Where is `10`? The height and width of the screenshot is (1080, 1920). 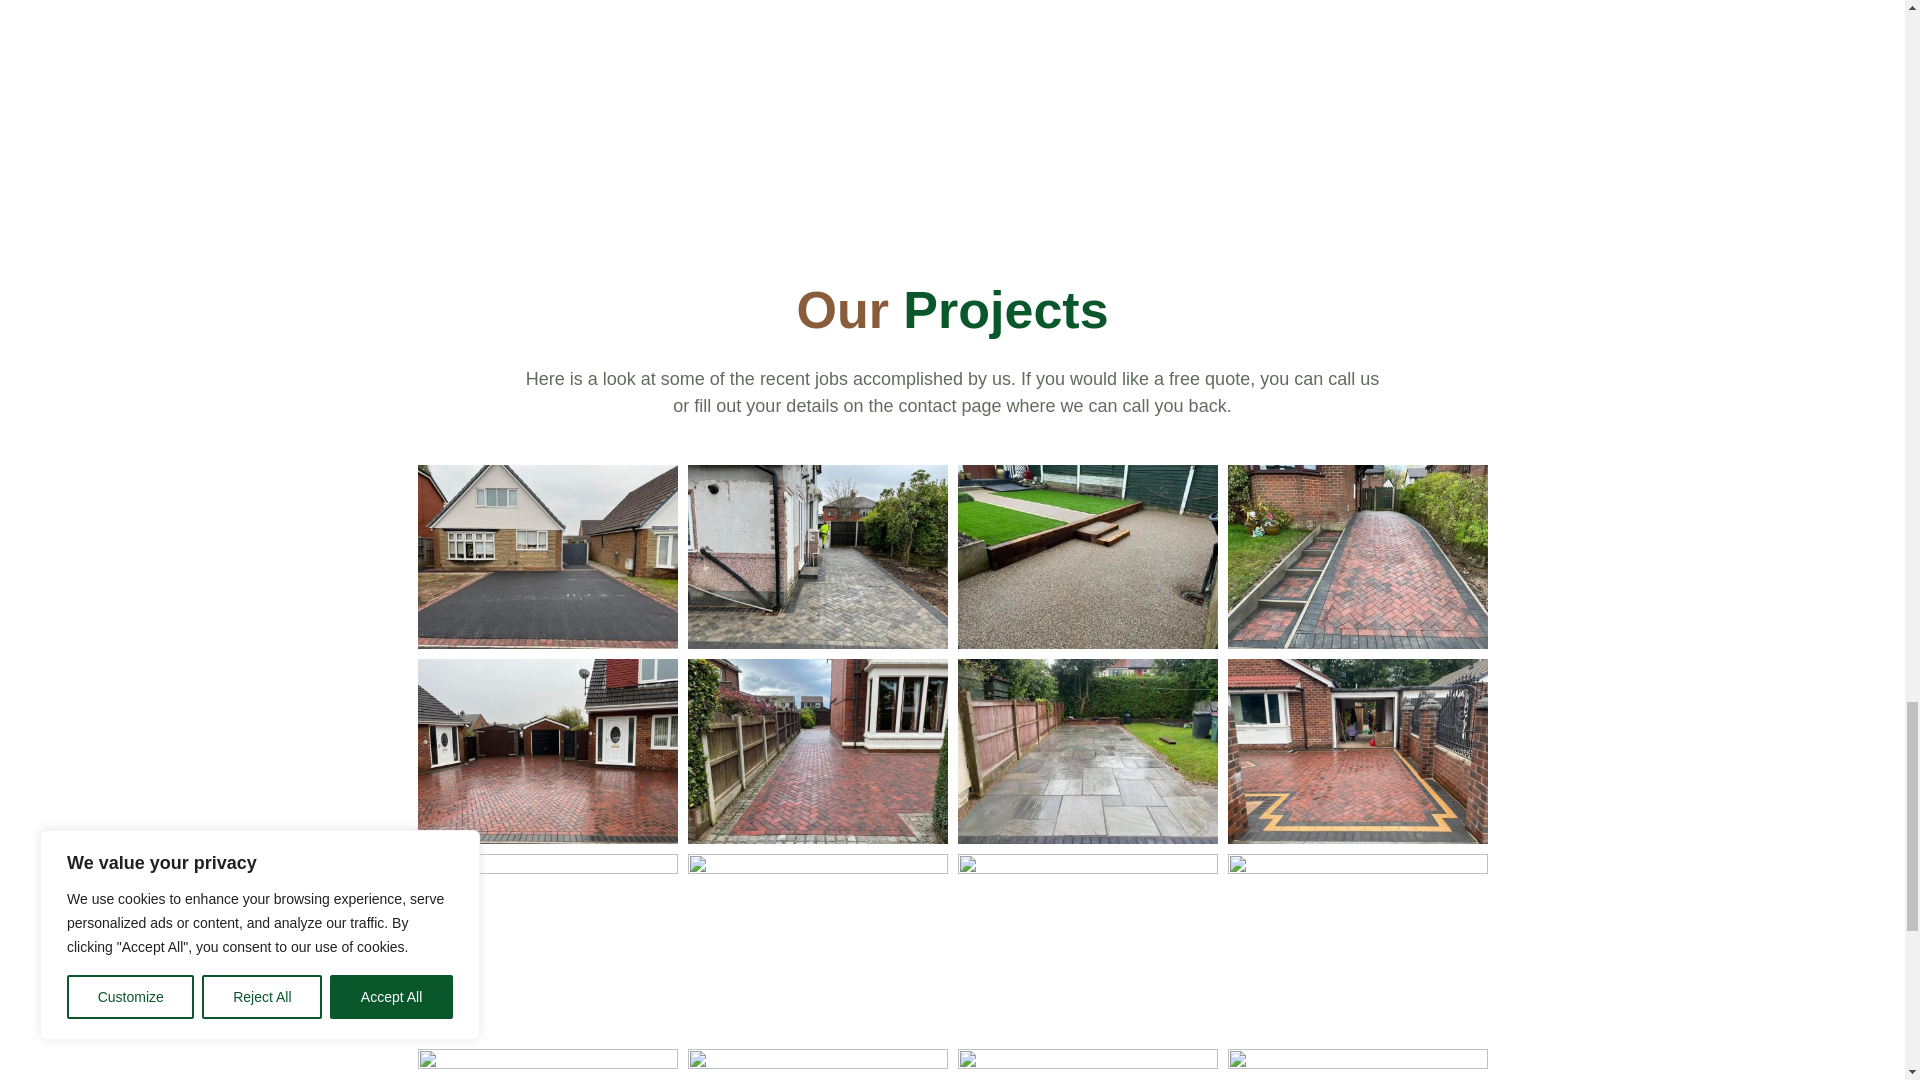 10 is located at coordinates (818, 868).